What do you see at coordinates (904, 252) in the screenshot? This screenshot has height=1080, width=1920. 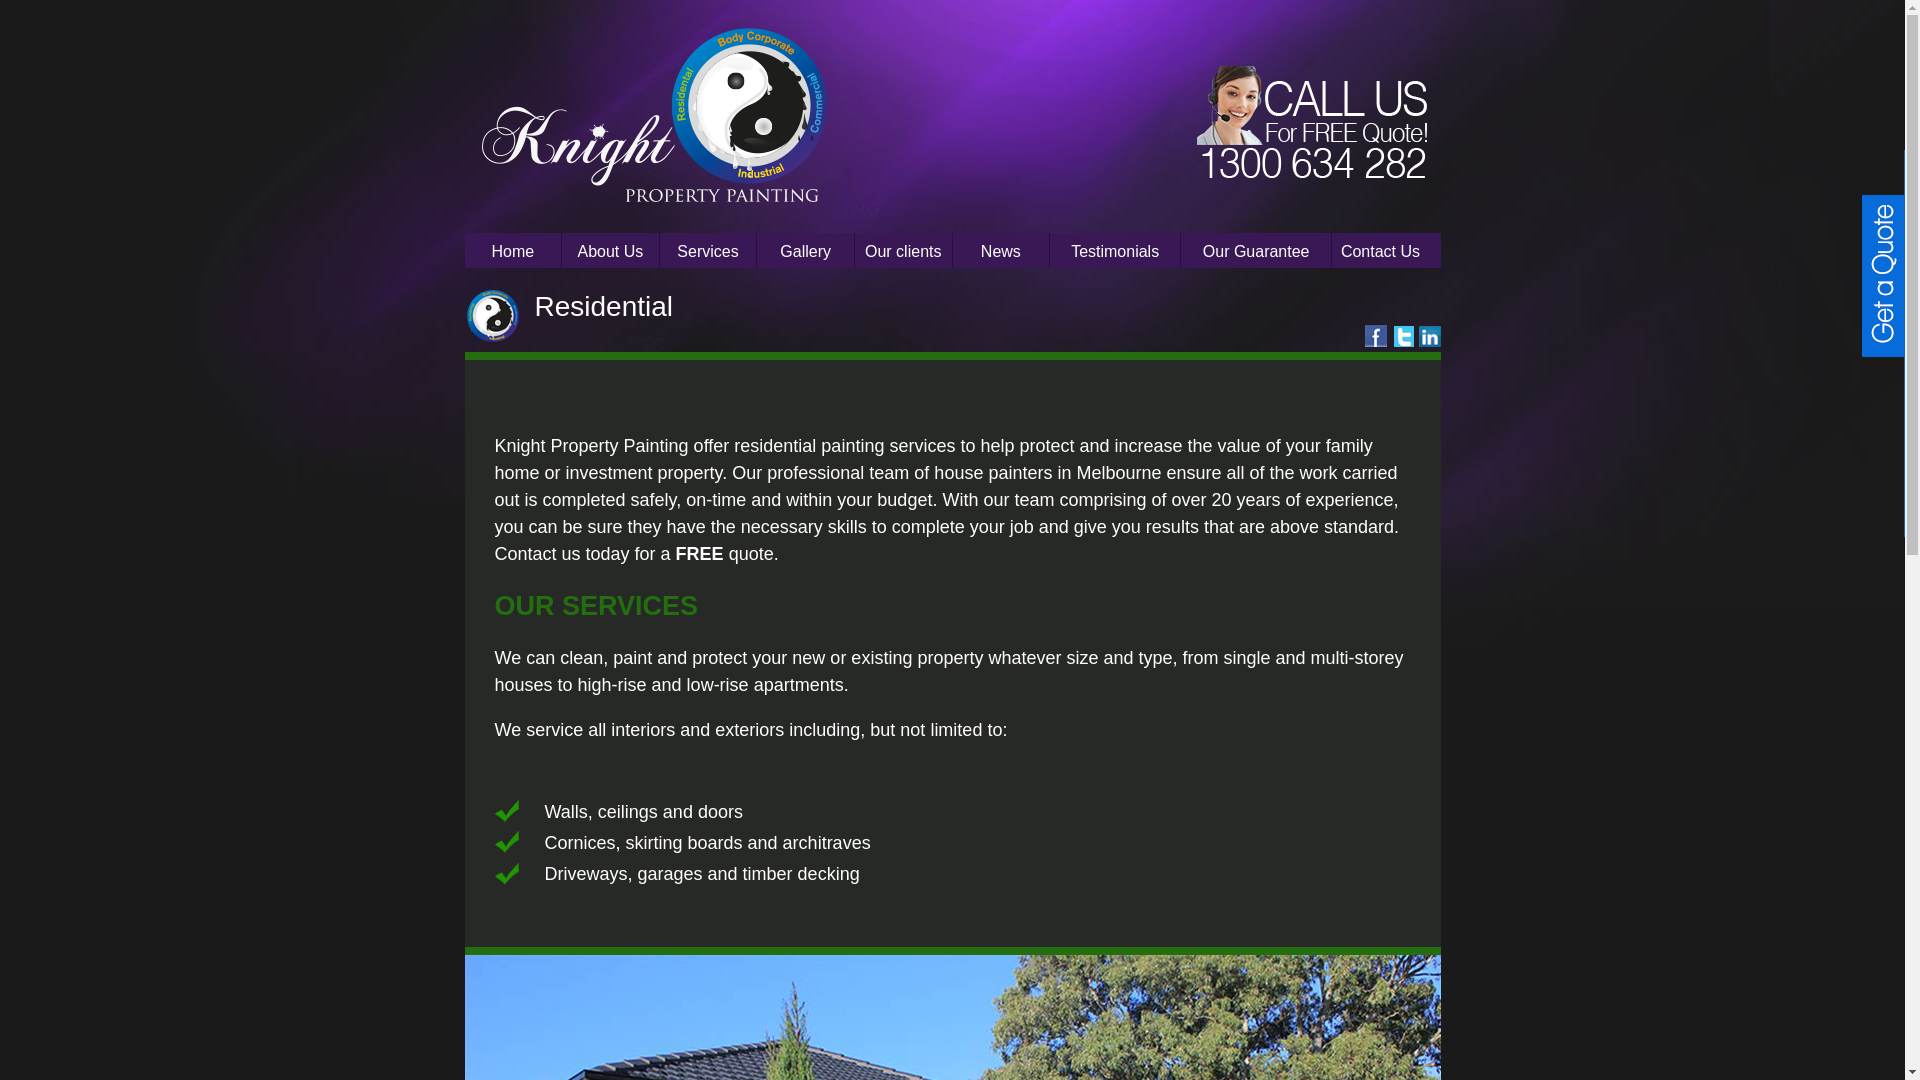 I see `Our clients` at bounding box center [904, 252].